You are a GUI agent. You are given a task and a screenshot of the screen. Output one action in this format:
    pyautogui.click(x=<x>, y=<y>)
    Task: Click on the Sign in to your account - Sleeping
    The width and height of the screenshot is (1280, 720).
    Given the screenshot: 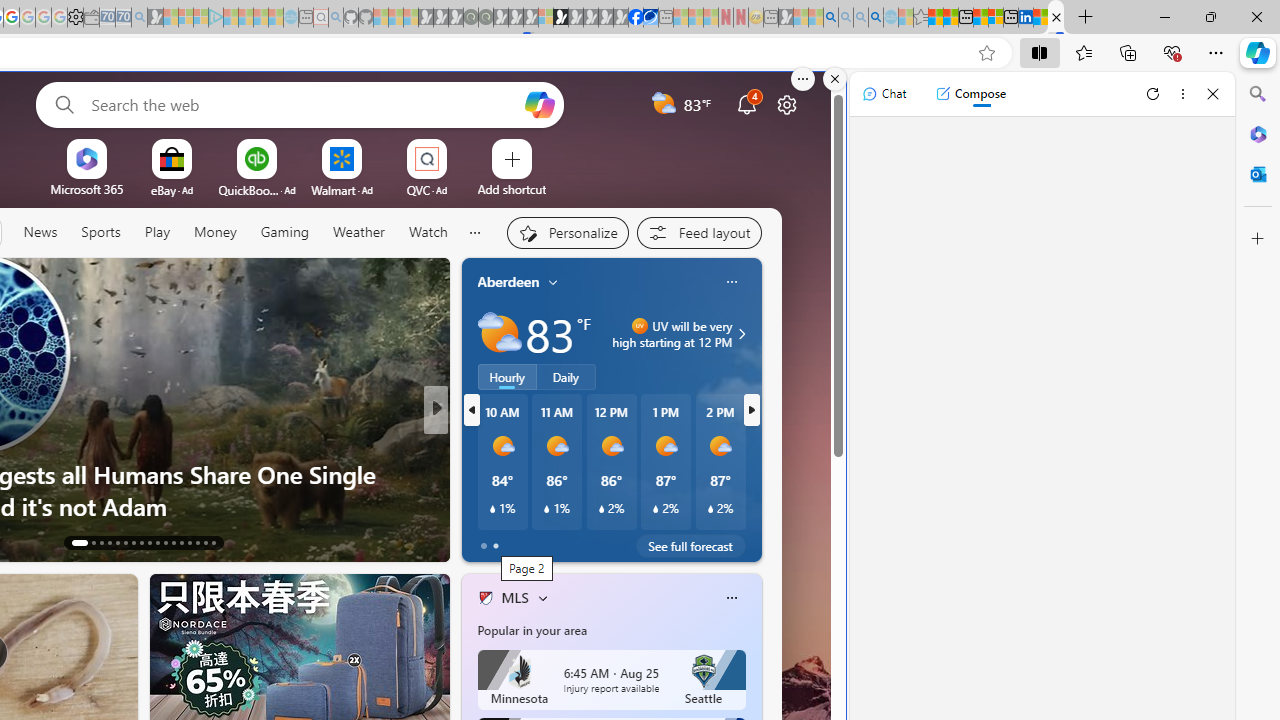 What is the action you would take?
    pyautogui.click(x=545, y=18)
    